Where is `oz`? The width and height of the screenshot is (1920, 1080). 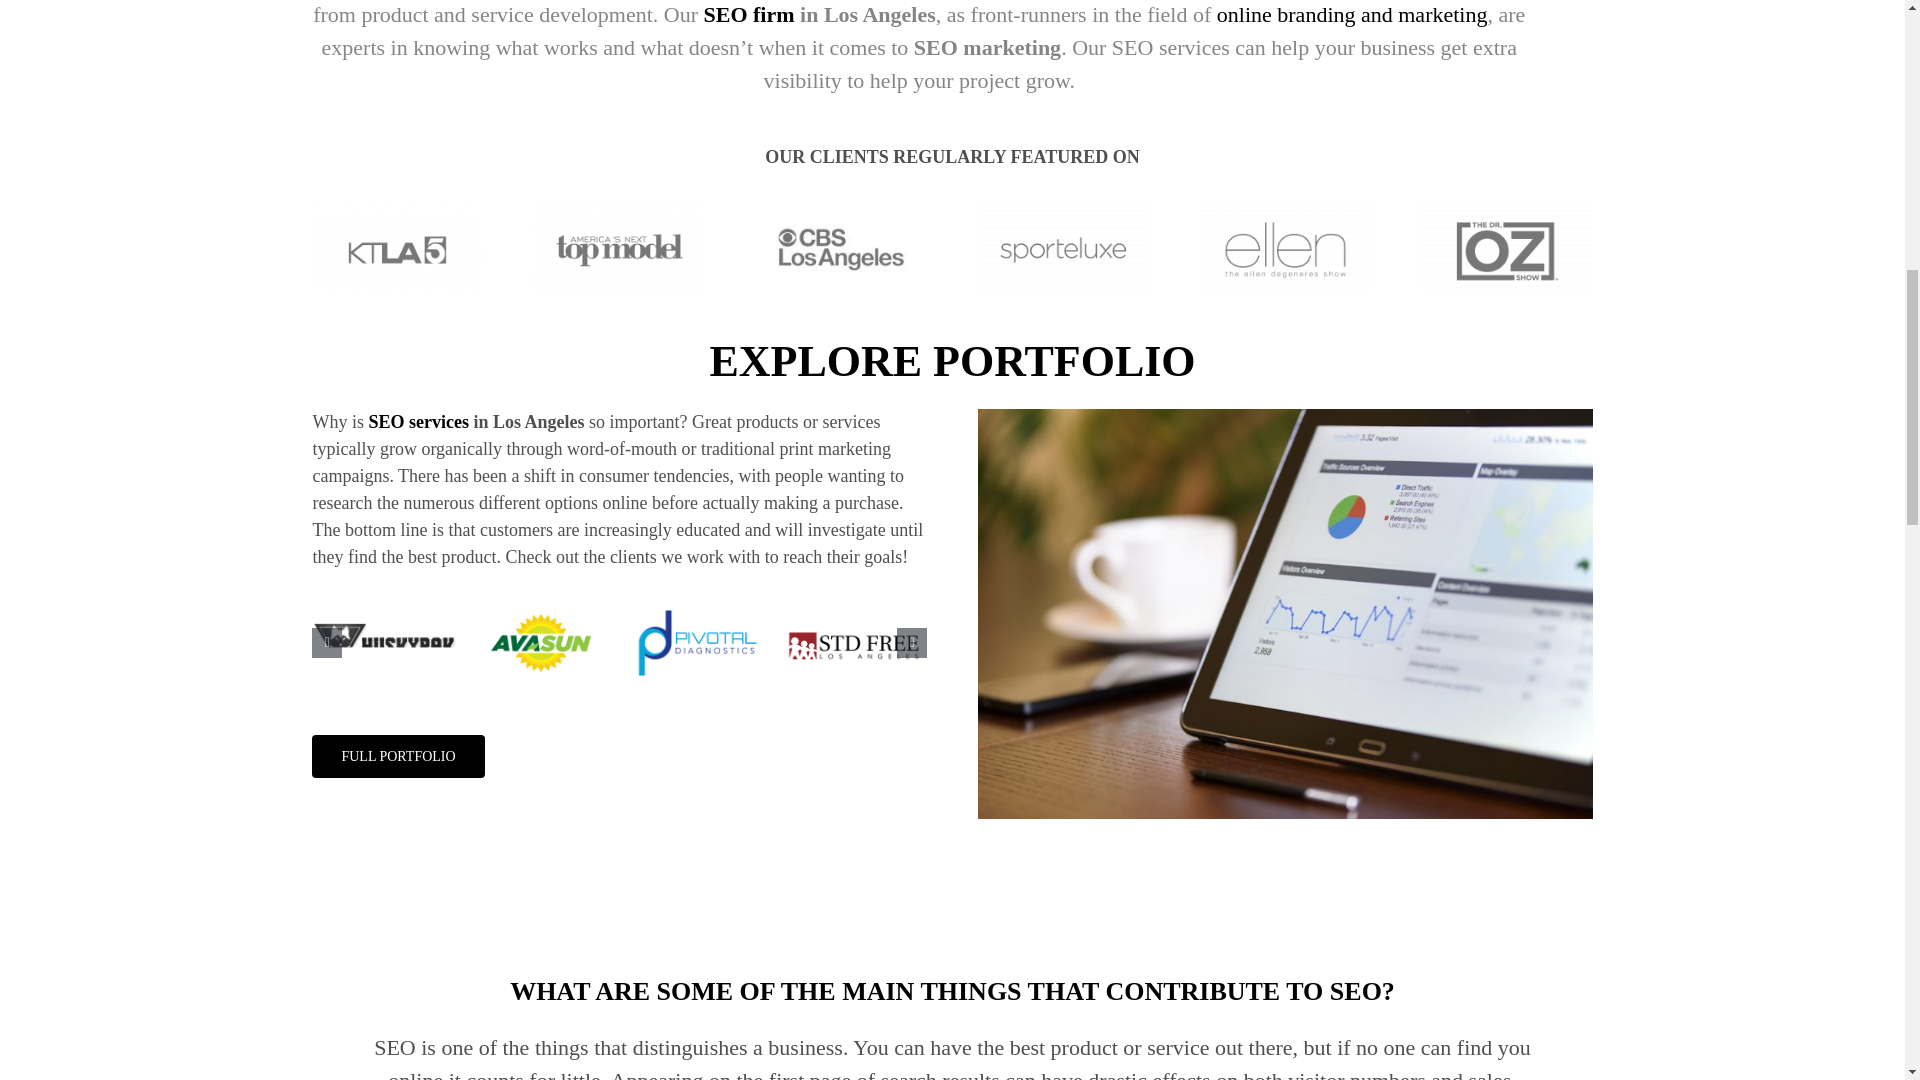 oz is located at coordinates (1508, 250).